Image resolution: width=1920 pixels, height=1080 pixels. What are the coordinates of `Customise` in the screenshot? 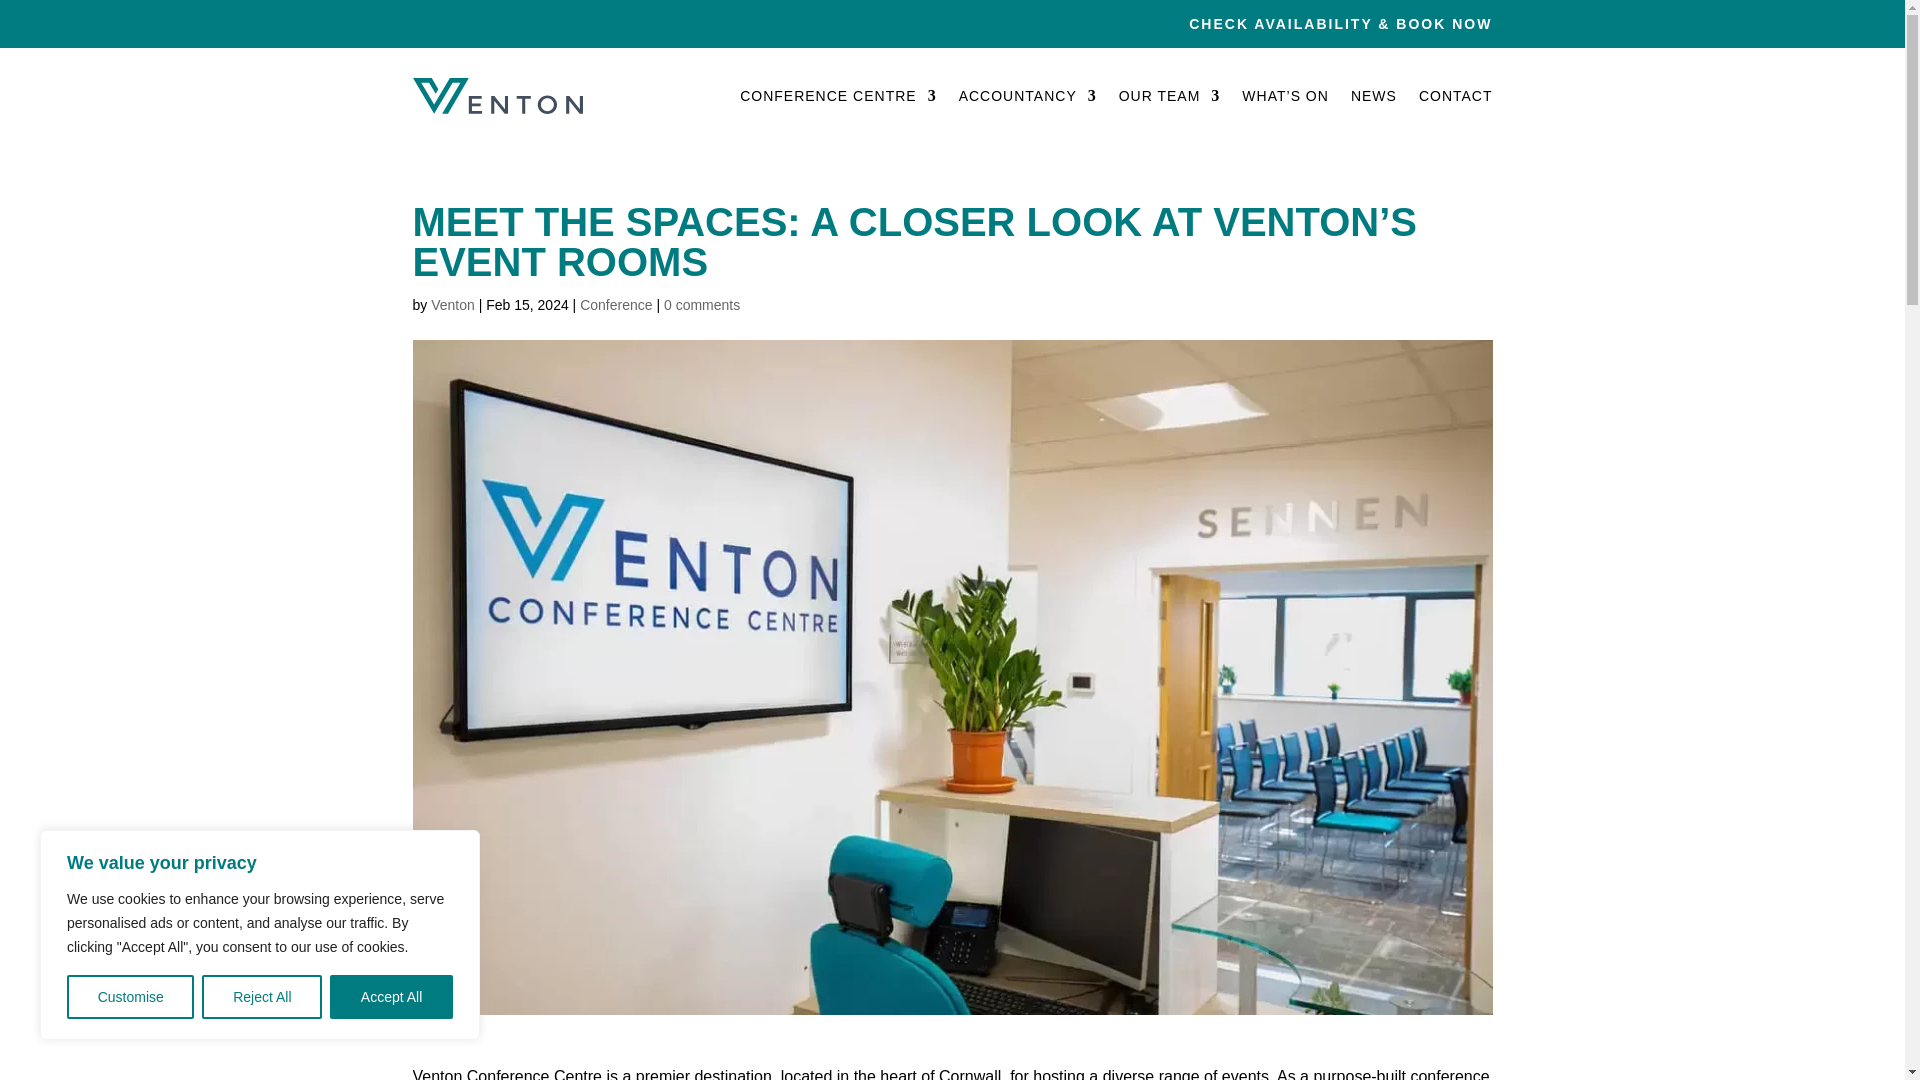 It's located at (130, 997).